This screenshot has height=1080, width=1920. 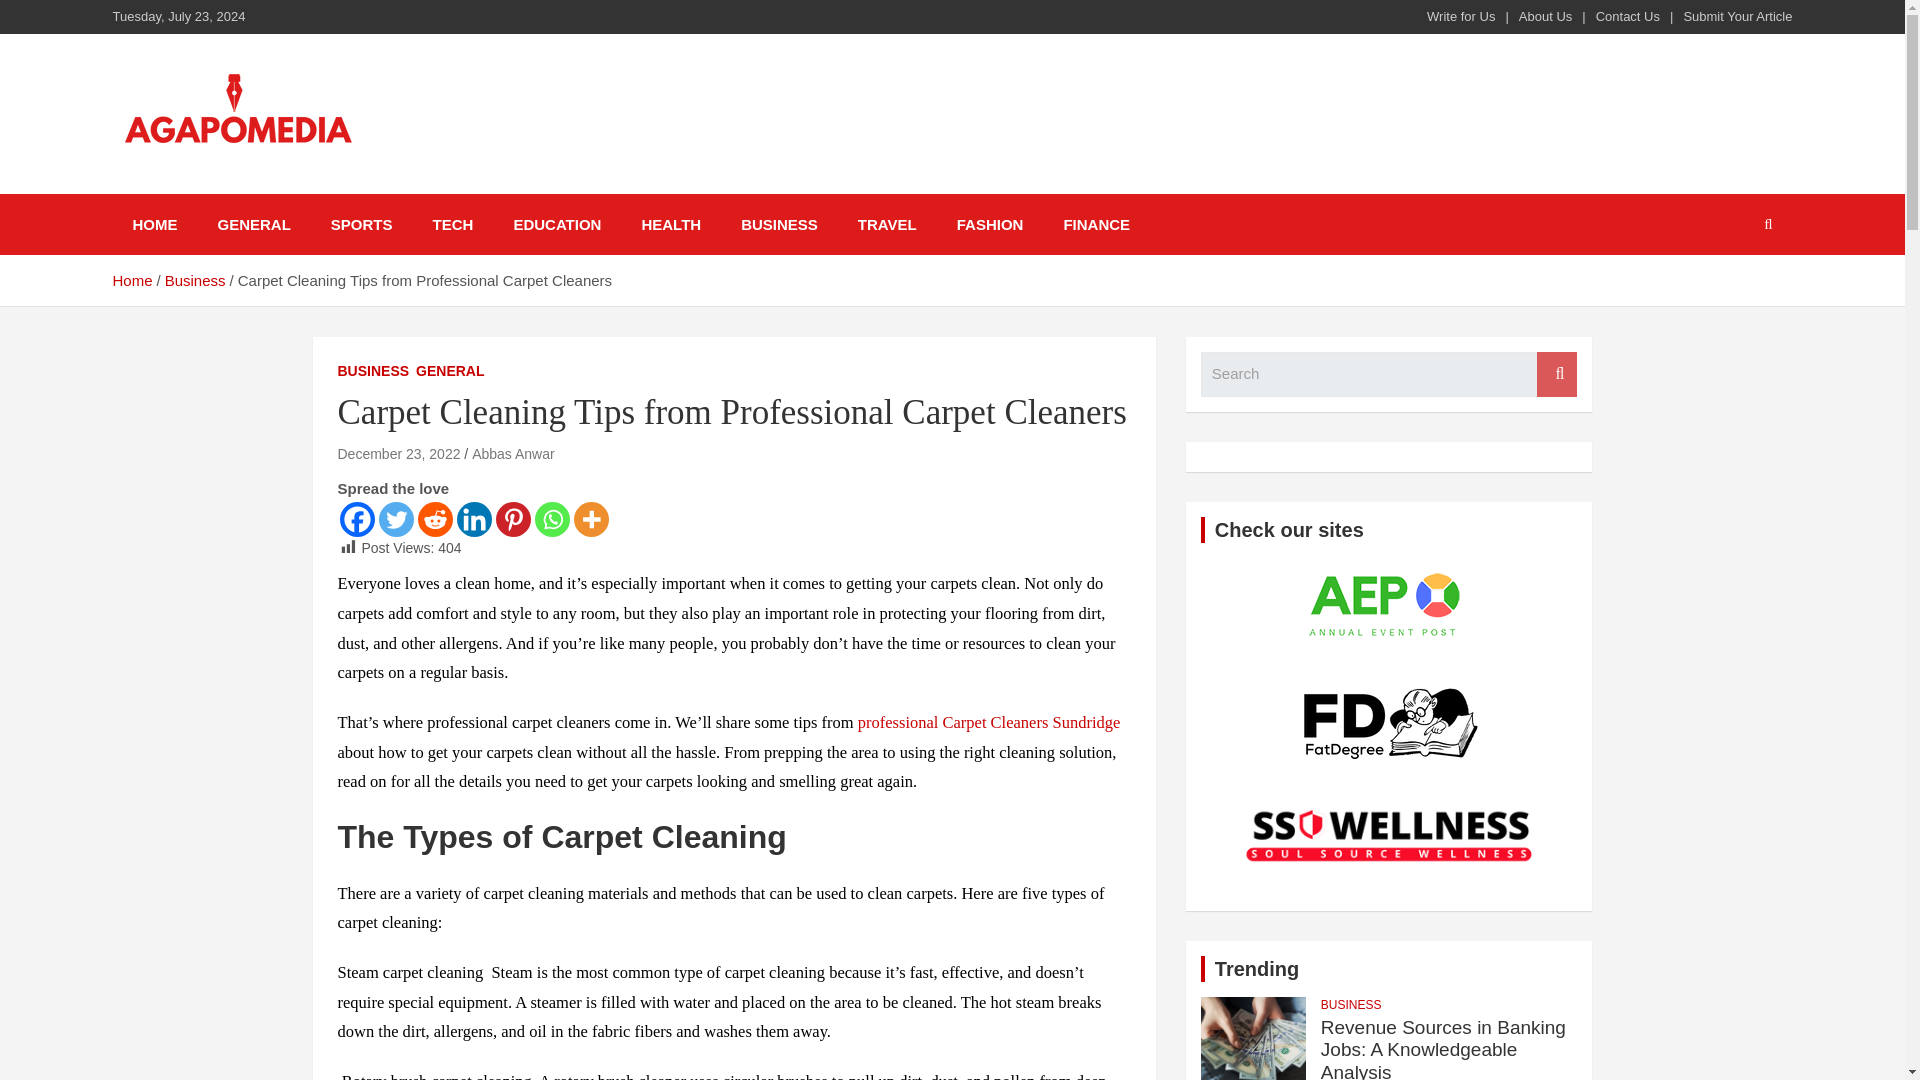 What do you see at coordinates (990, 224) in the screenshot?
I see `FASHION` at bounding box center [990, 224].